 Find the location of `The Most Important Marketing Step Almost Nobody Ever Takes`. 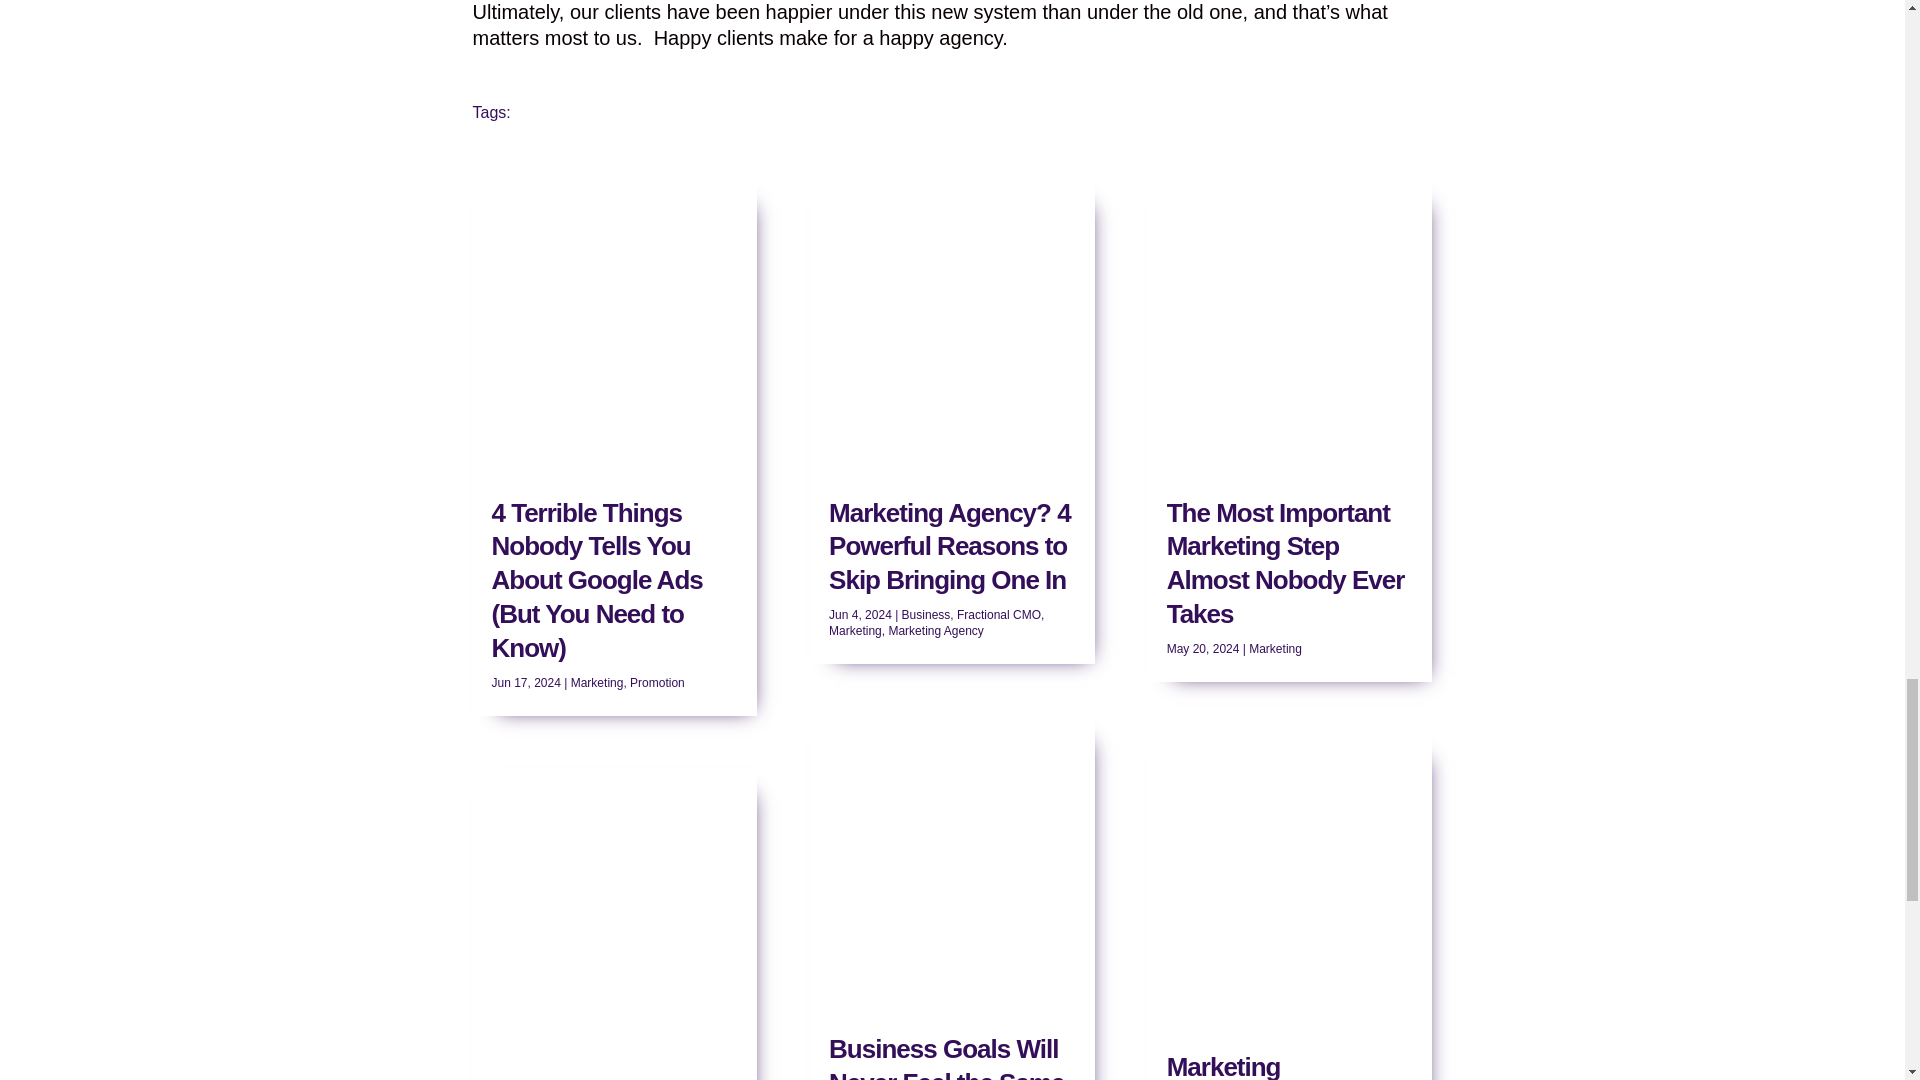

The Most Important Marketing Step Almost Nobody Ever Takes is located at coordinates (1286, 562).